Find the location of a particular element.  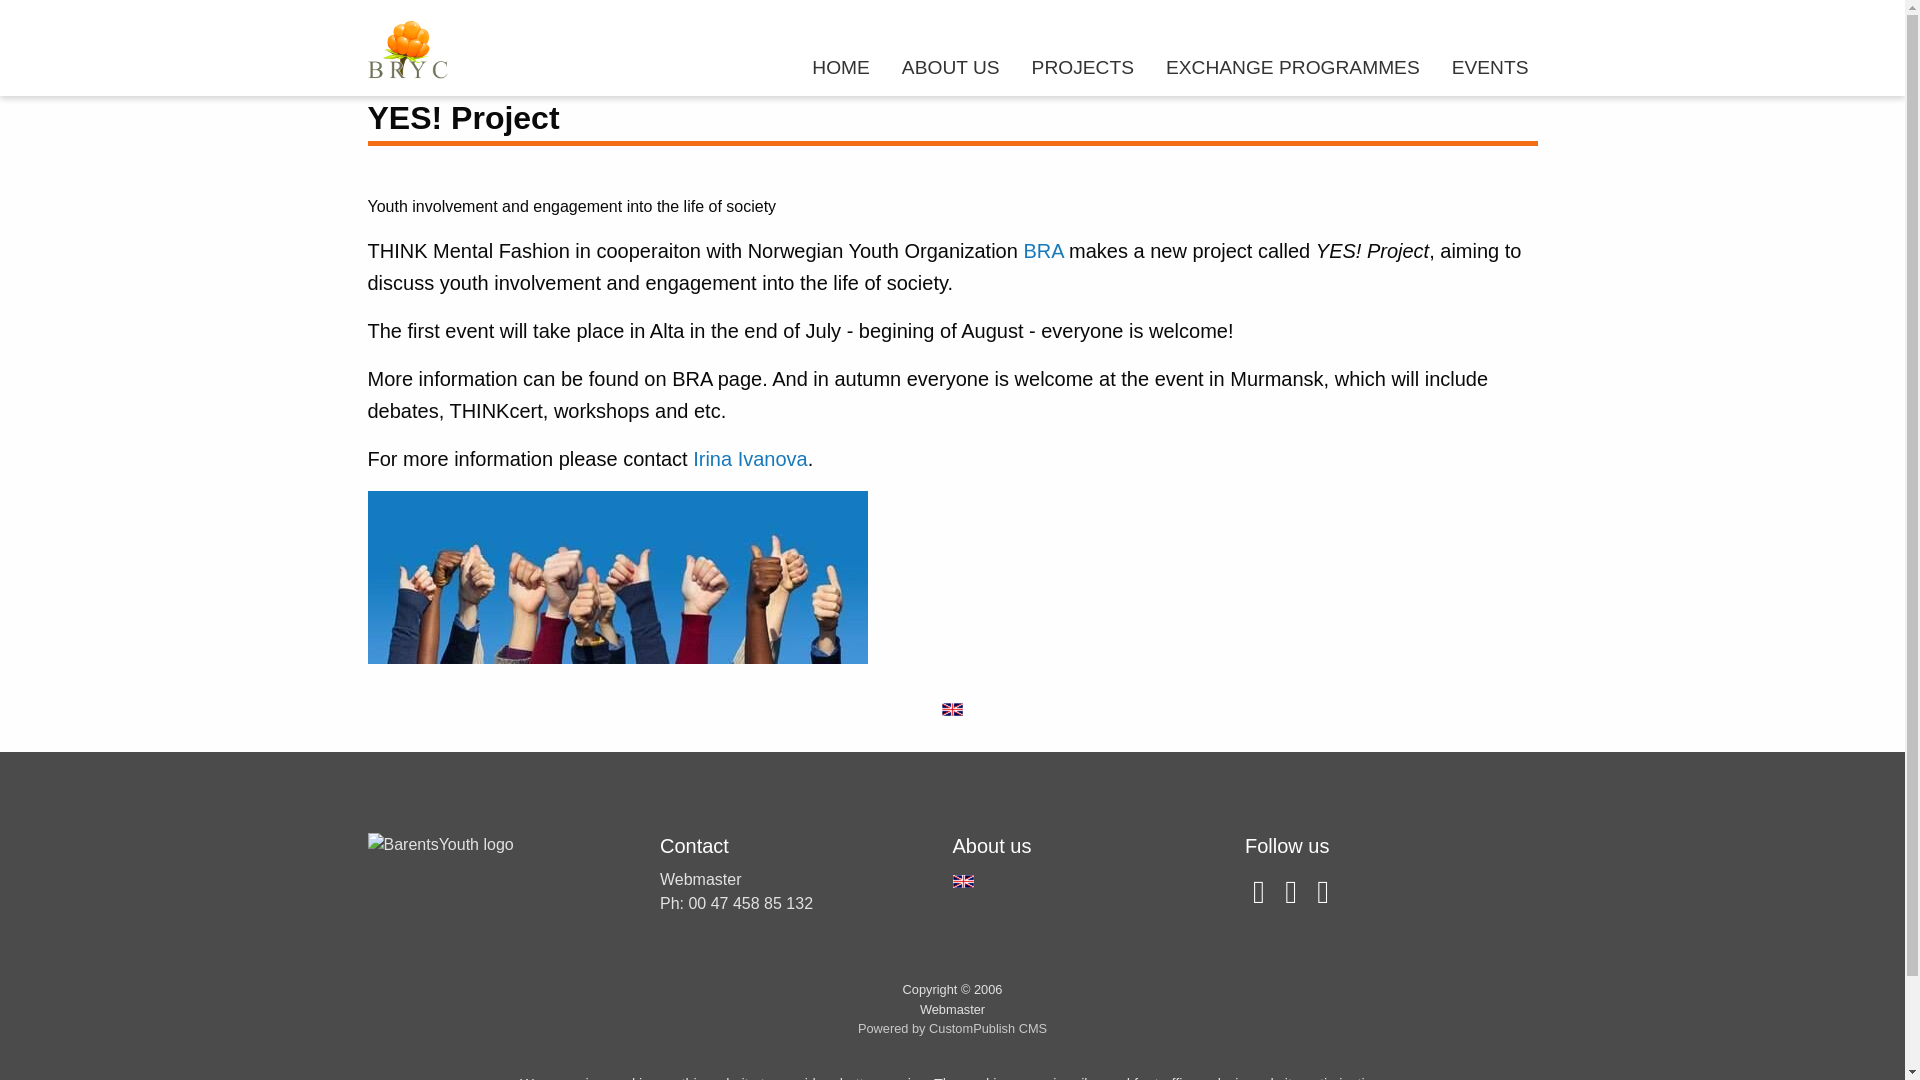

HOME is located at coordinates (840, 66).